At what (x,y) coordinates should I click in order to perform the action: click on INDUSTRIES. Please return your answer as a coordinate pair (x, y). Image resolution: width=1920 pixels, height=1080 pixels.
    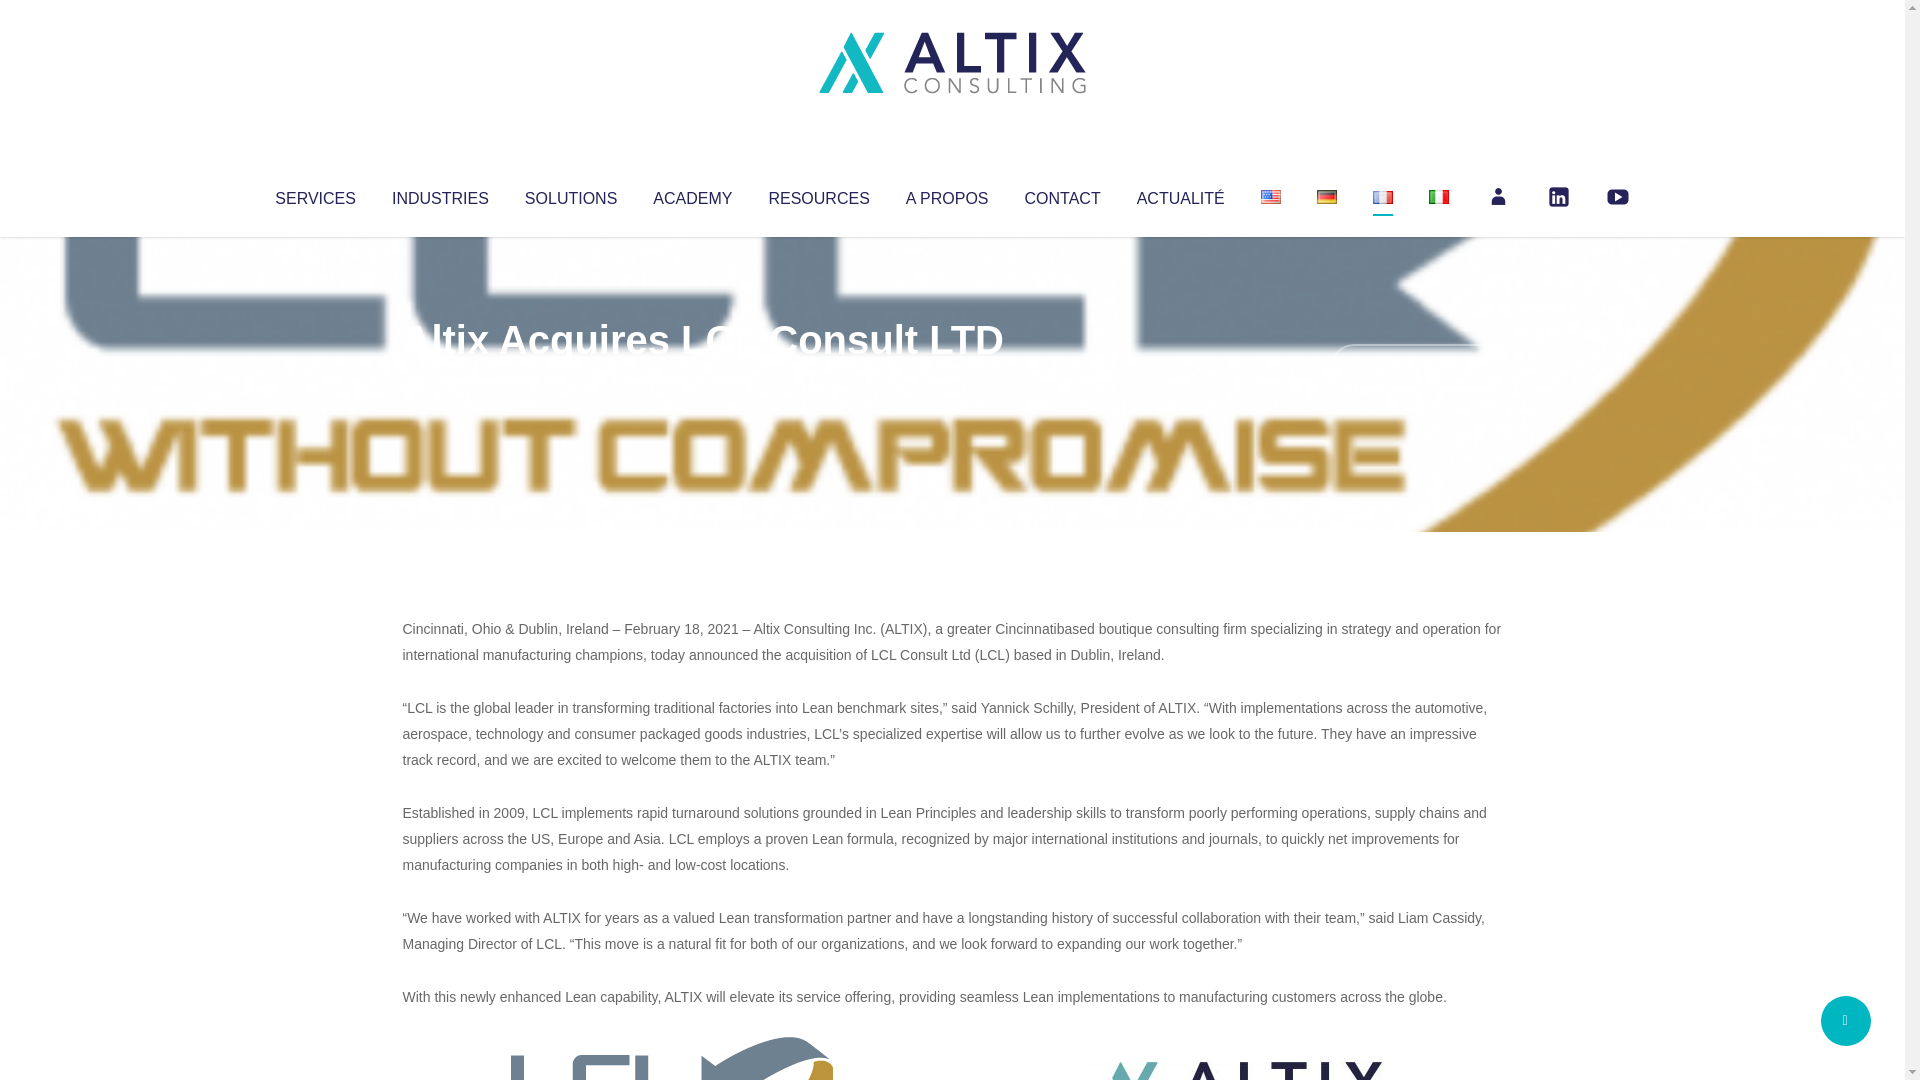
    Looking at the image, I should click on (440, 194).